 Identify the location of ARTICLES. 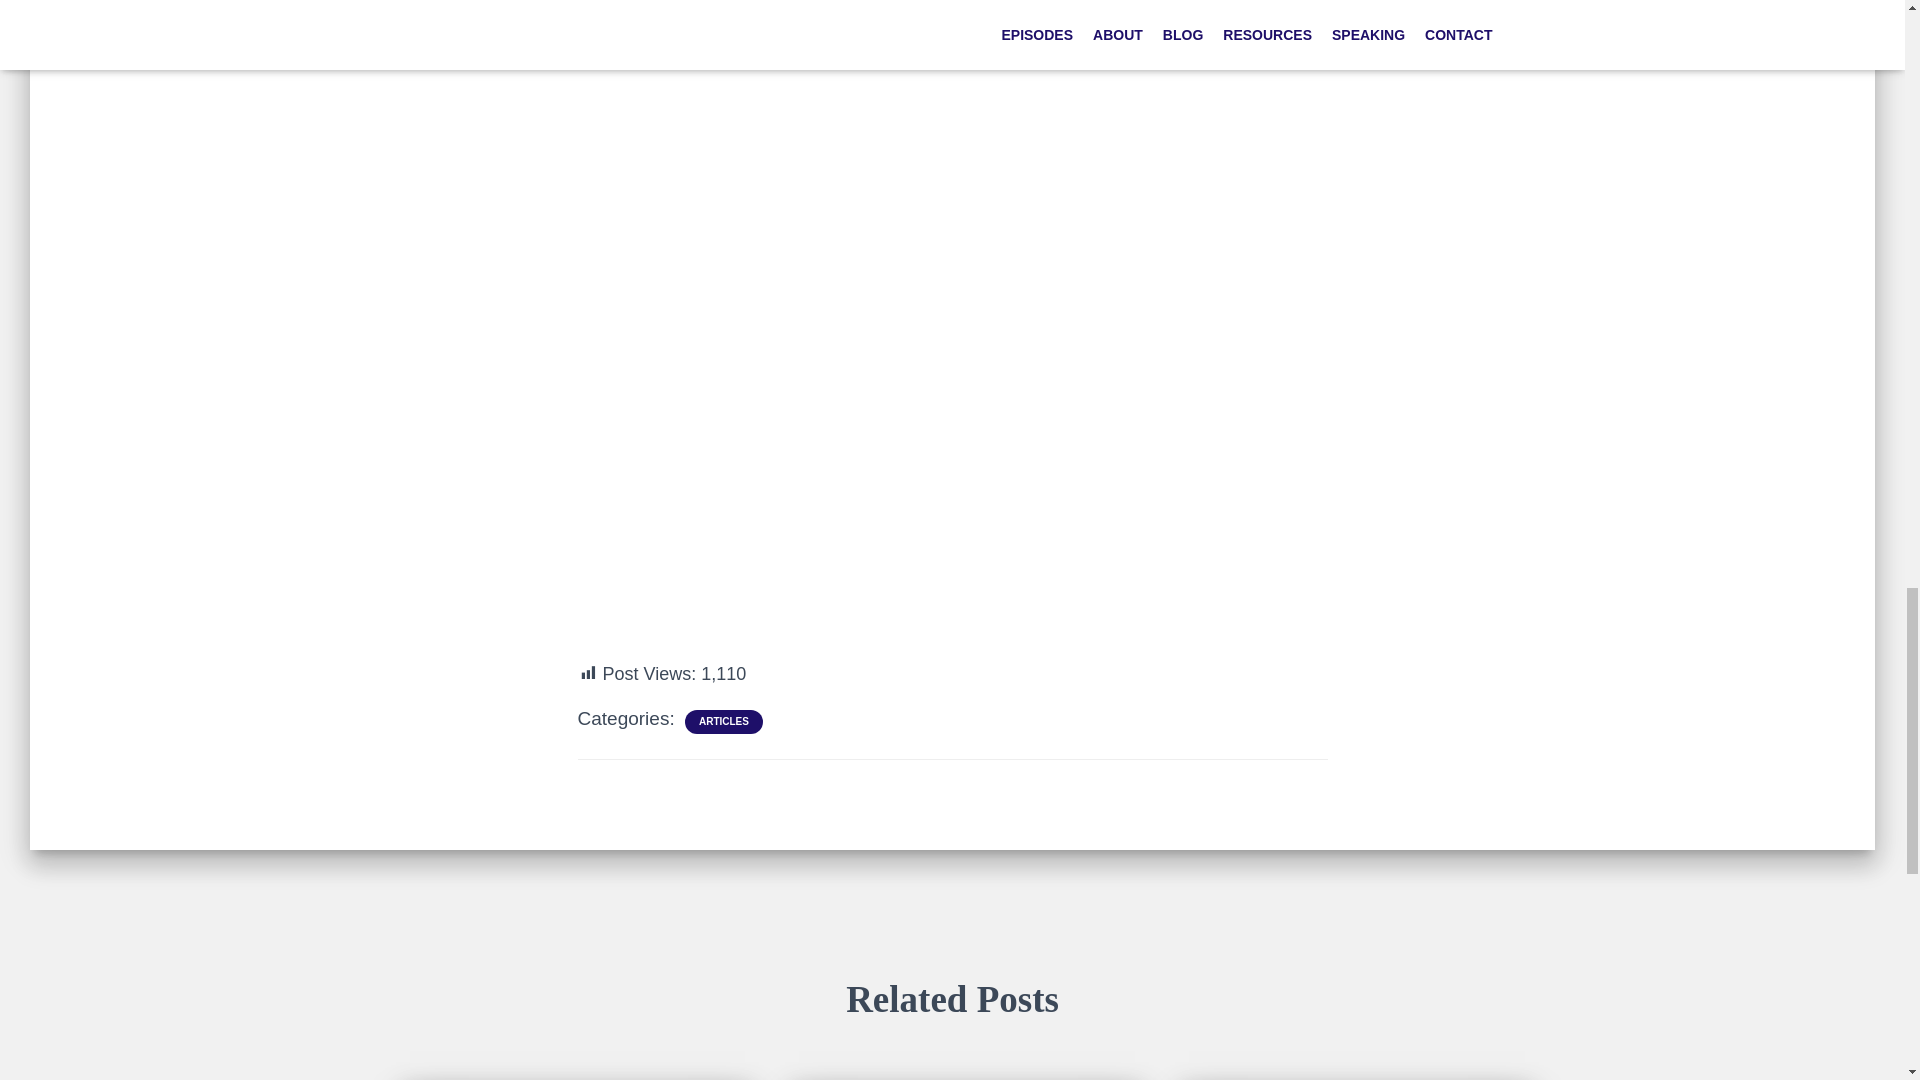
(723, 722).